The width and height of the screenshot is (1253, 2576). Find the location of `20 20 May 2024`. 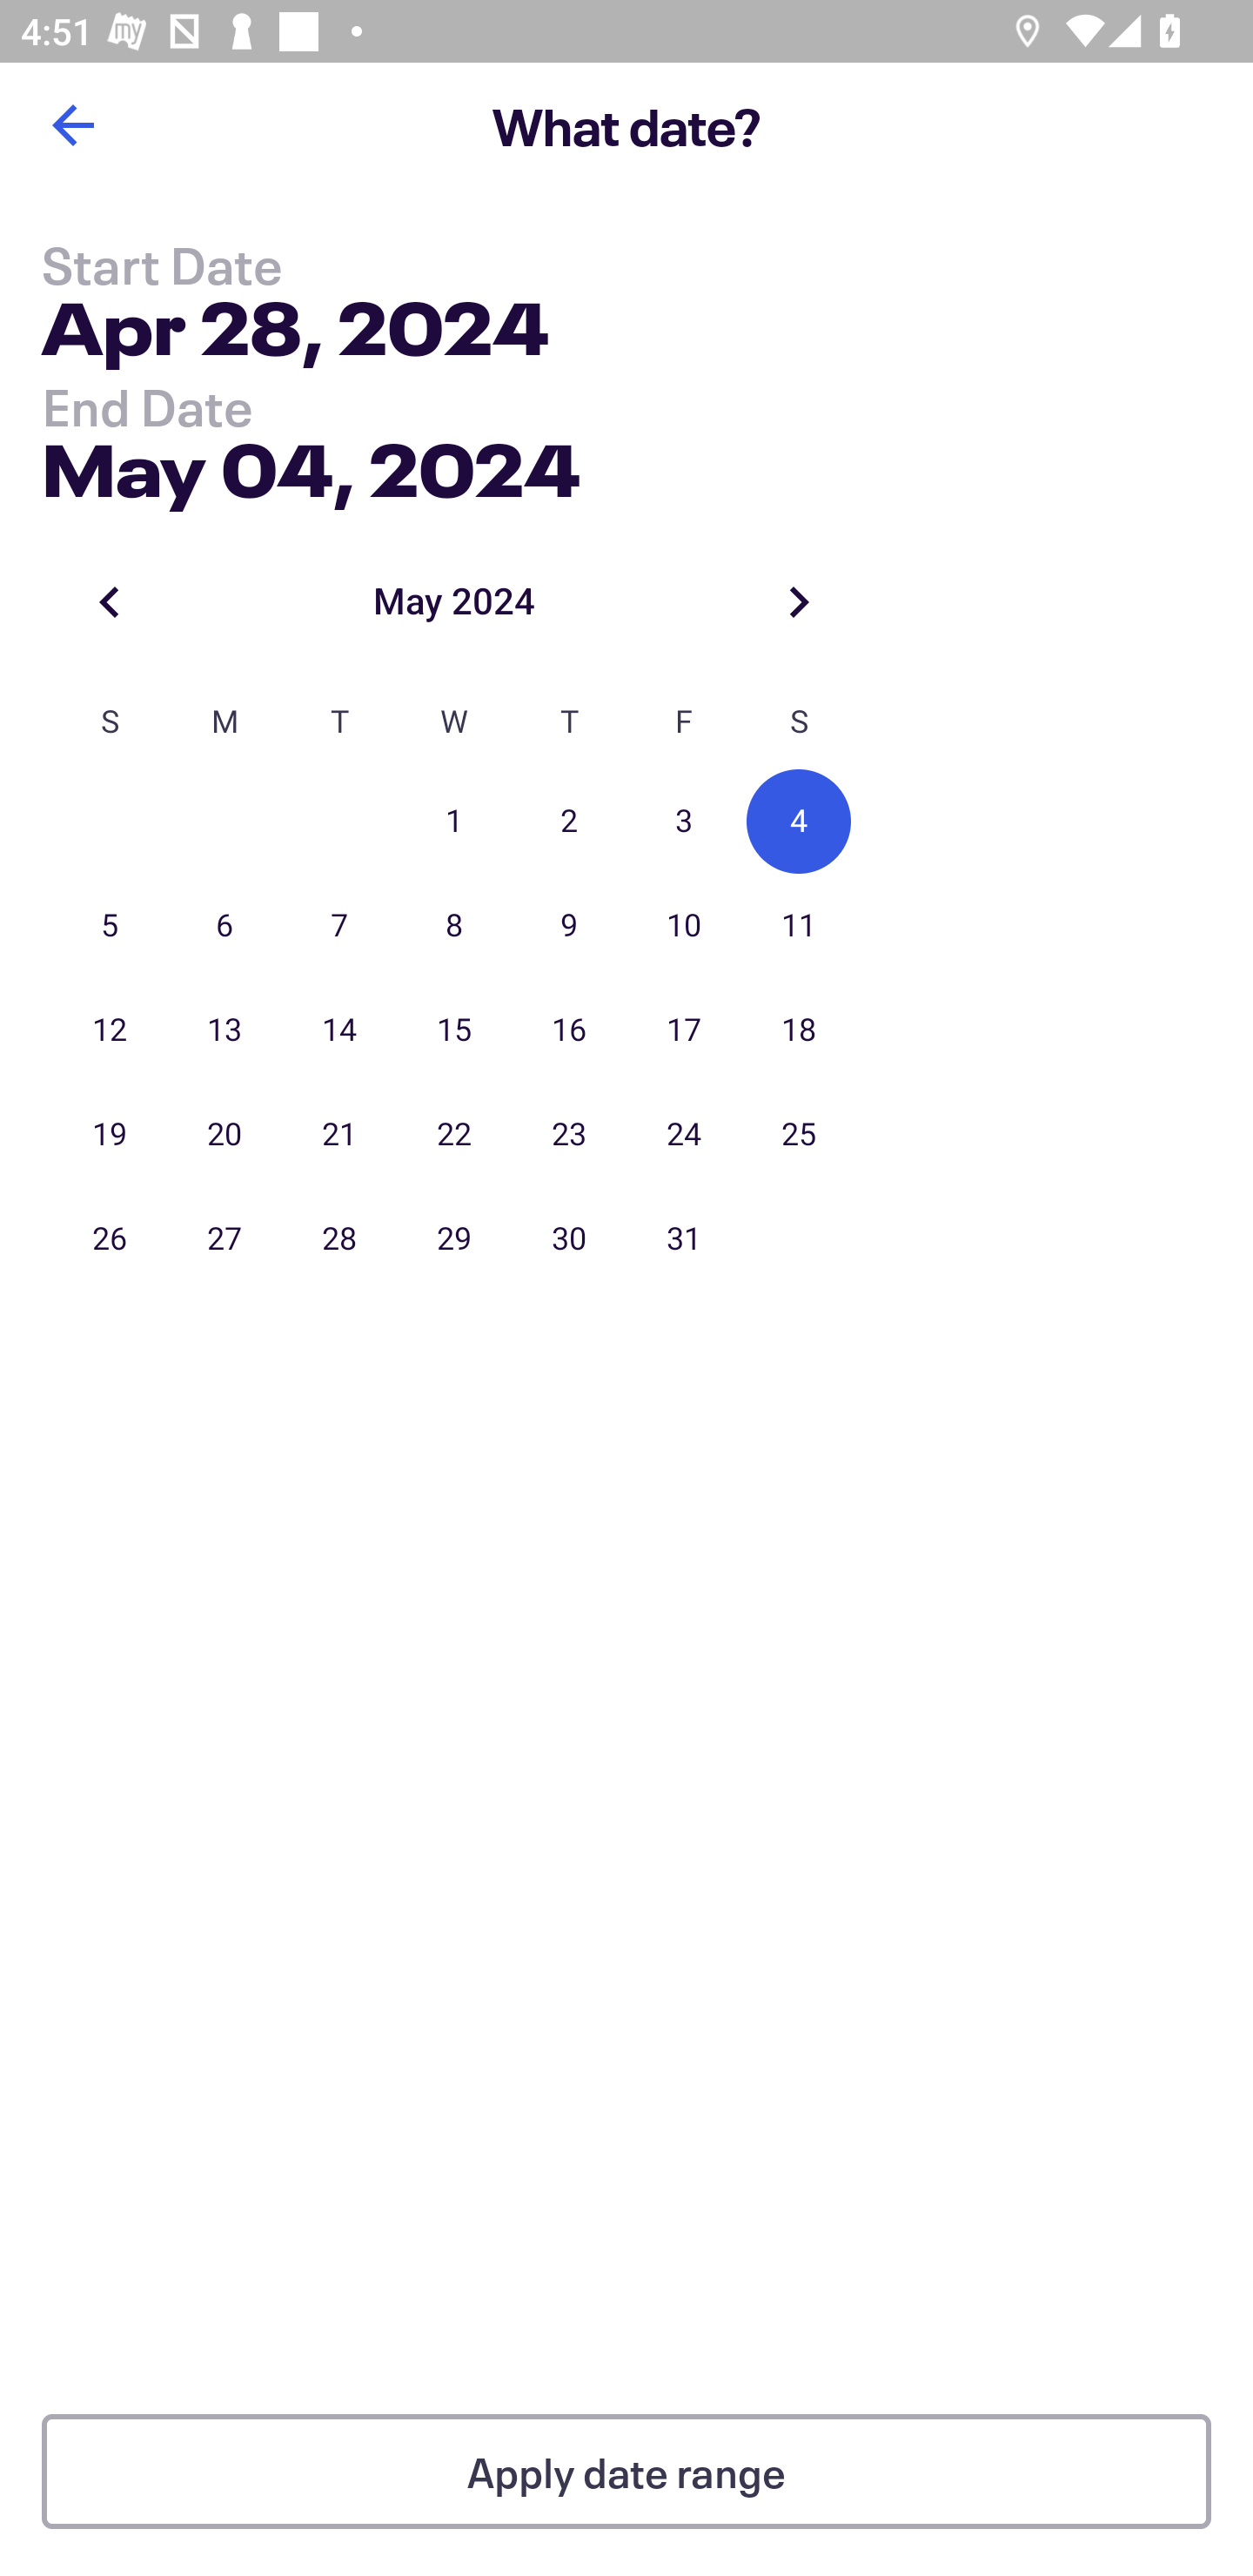

20 20 May 2024 is located at coordinates (224, 1135).